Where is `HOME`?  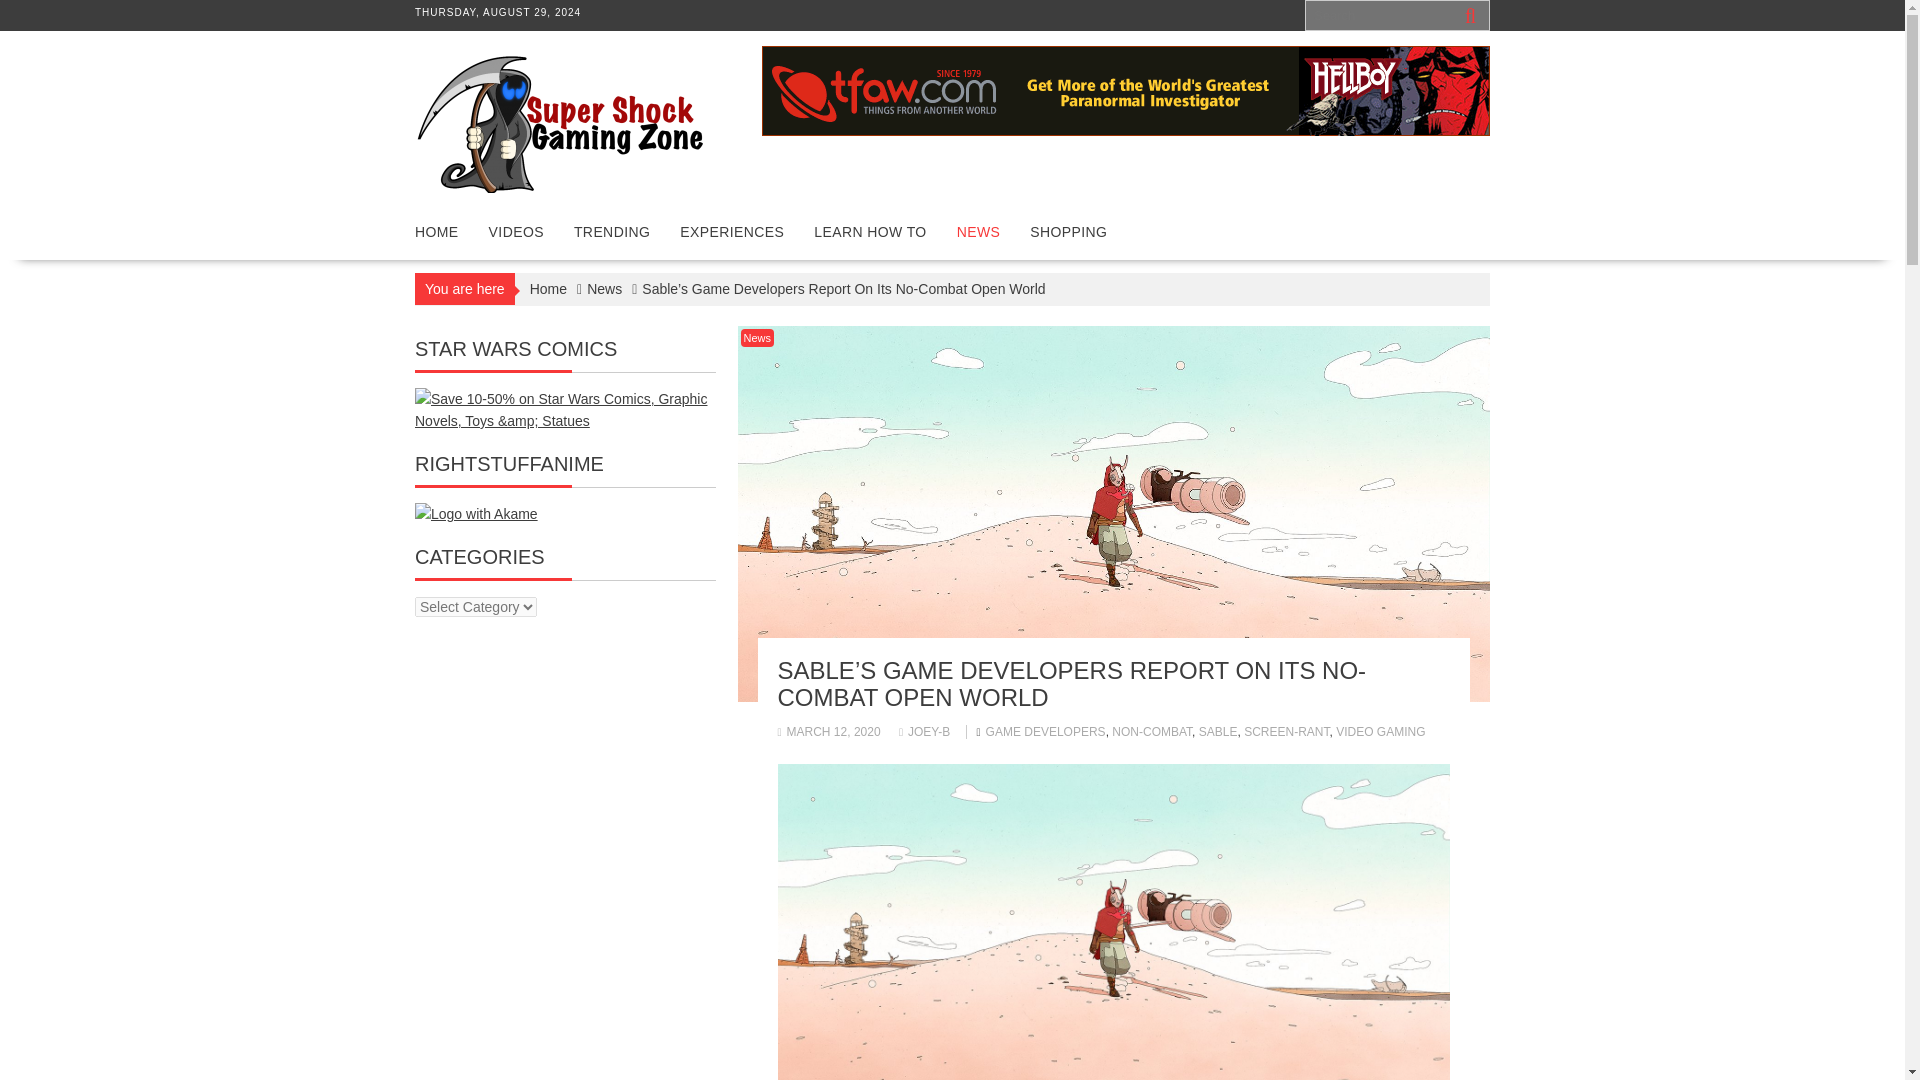
HOME is located at coordinates (436, 232).